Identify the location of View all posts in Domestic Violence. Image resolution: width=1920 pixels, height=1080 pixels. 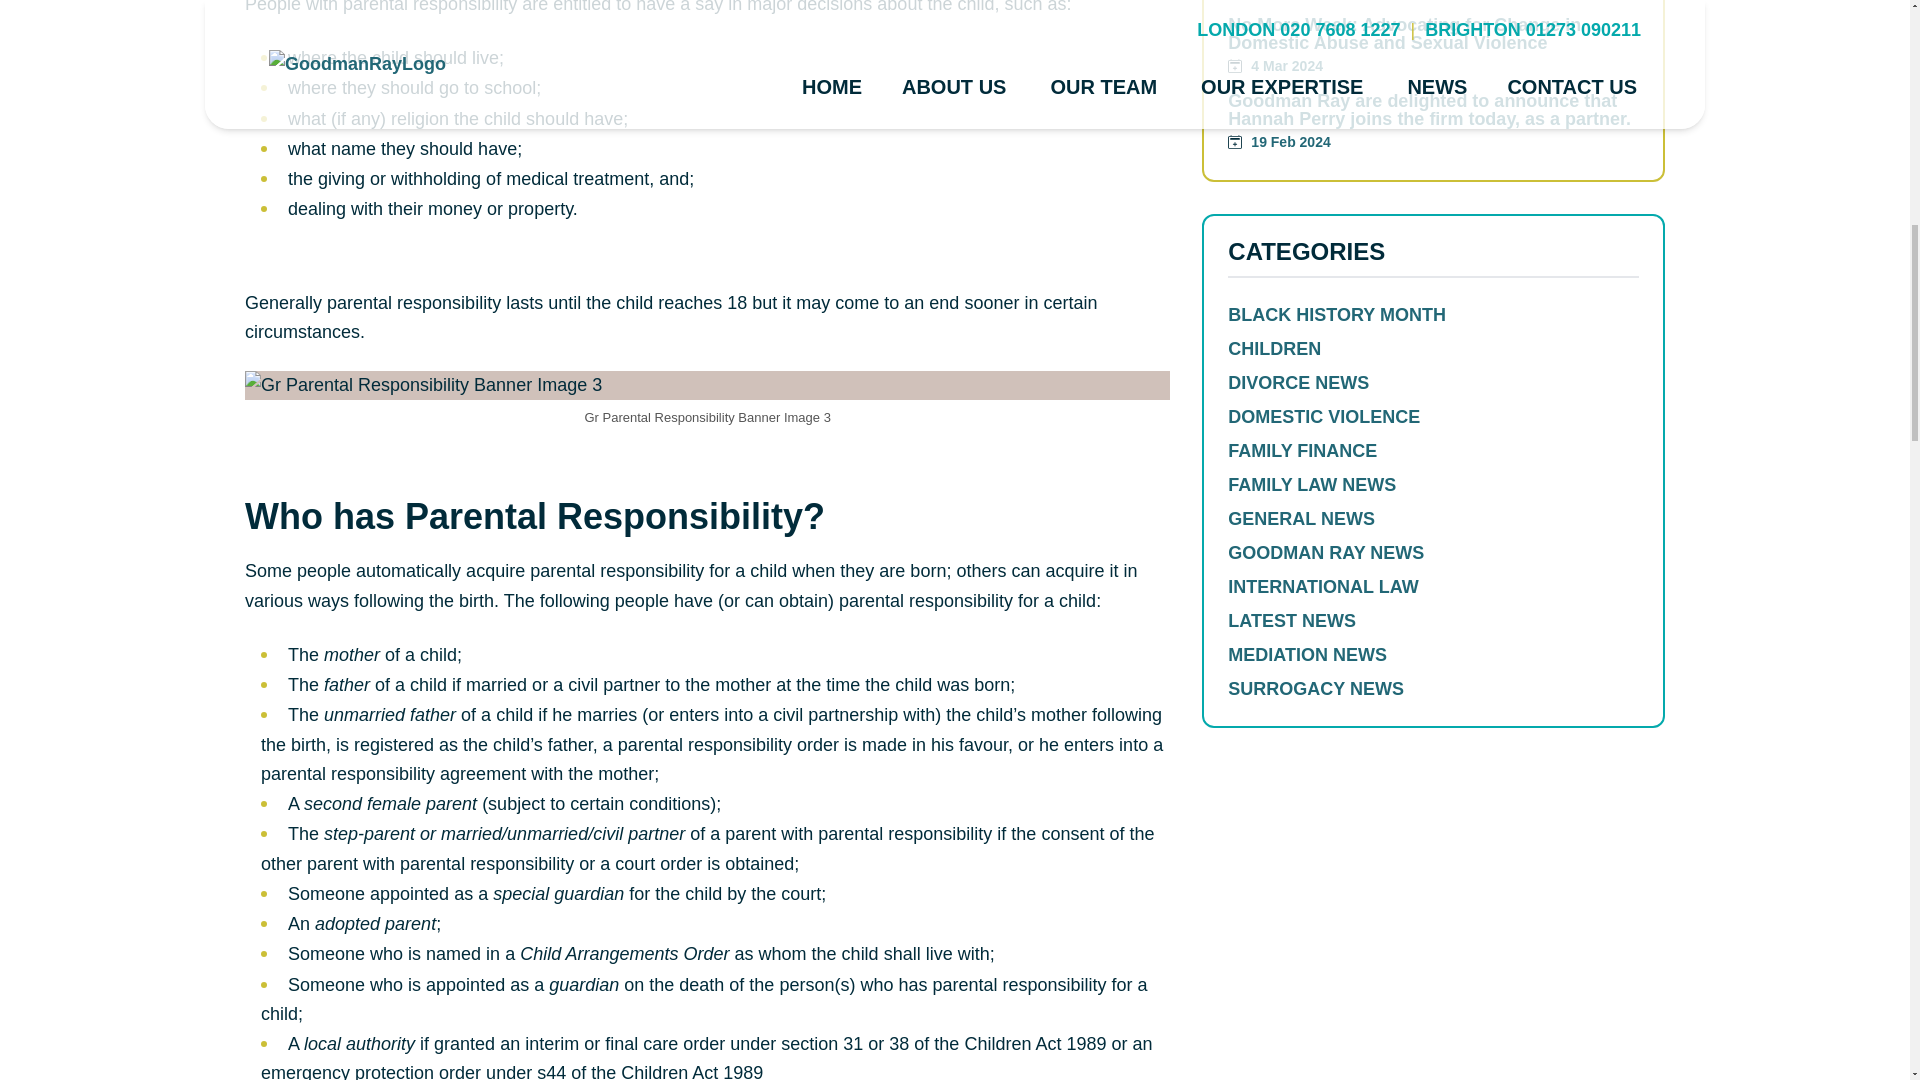
(1434, 416).